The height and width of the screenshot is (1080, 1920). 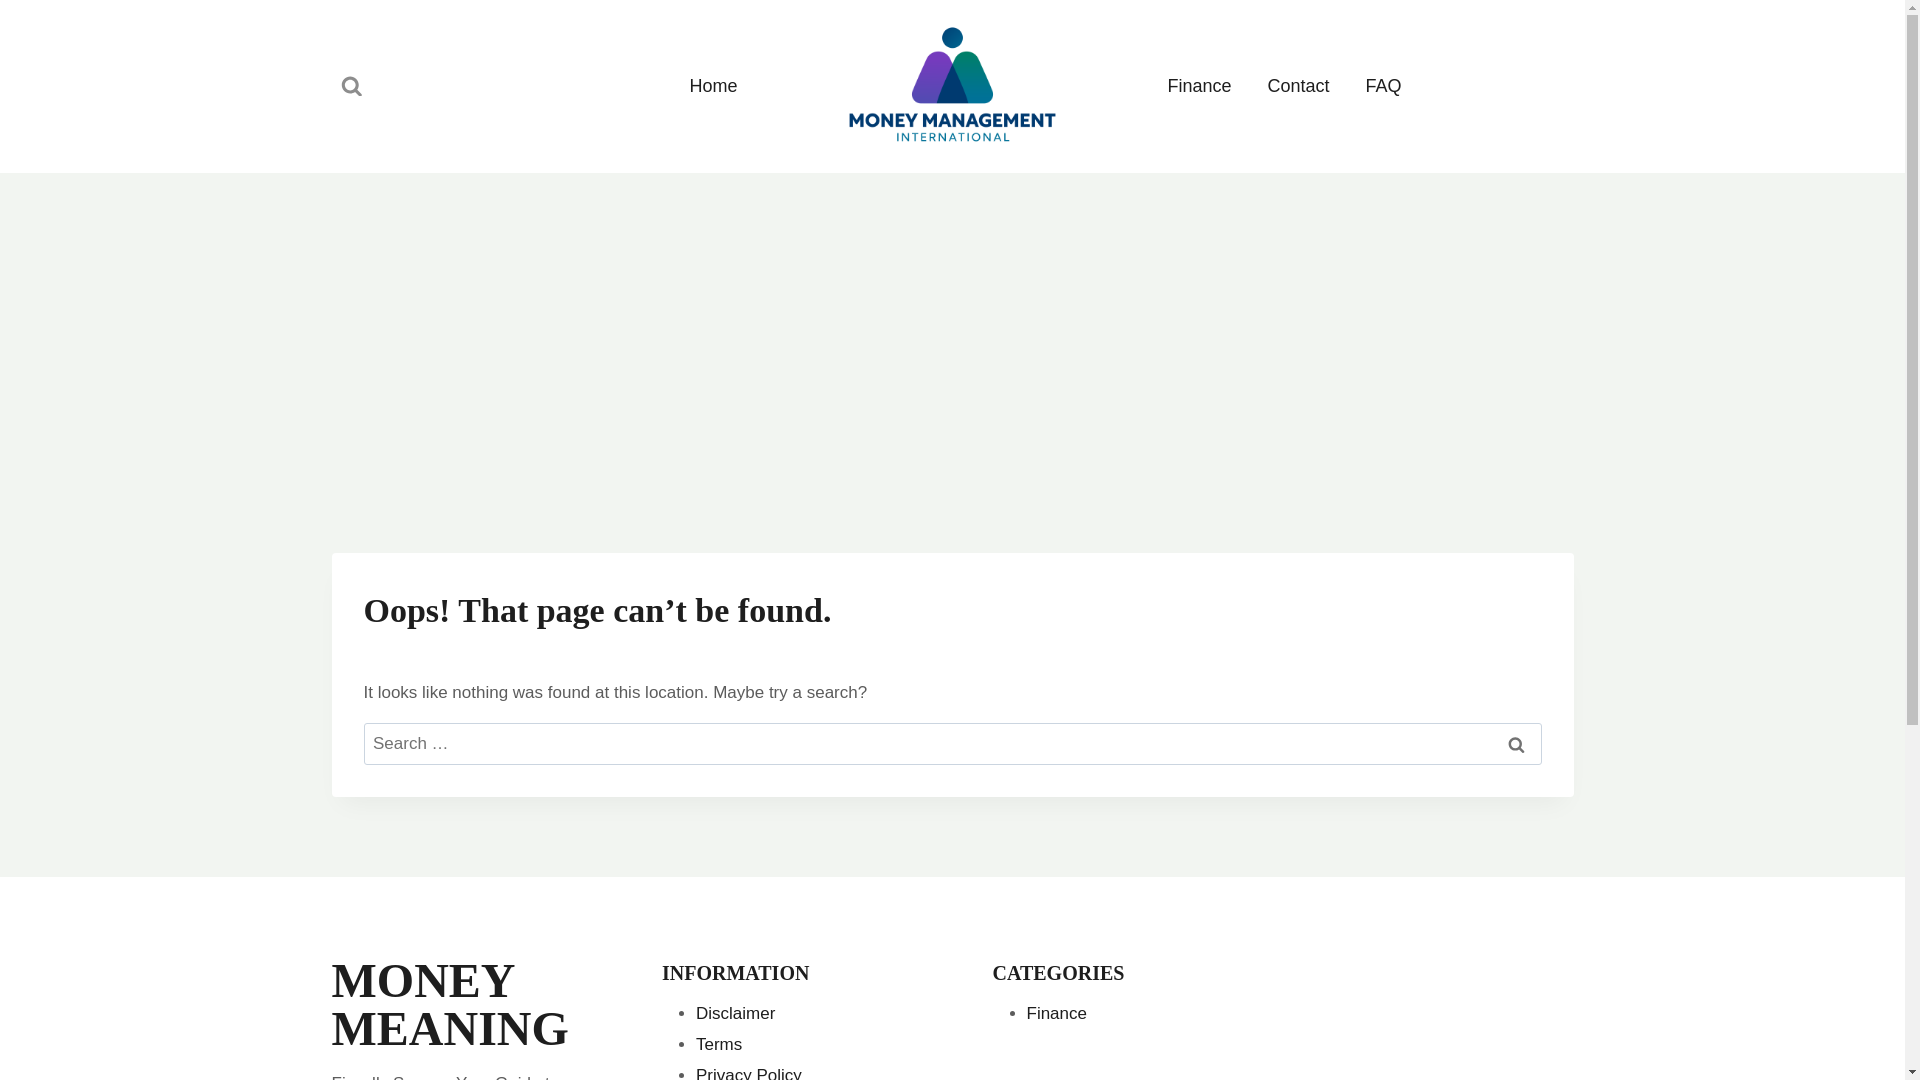 What do you see at coordinates (1056, 1013) in the screenshot?
I see `Finance` at bounding box center [1056, 1013].